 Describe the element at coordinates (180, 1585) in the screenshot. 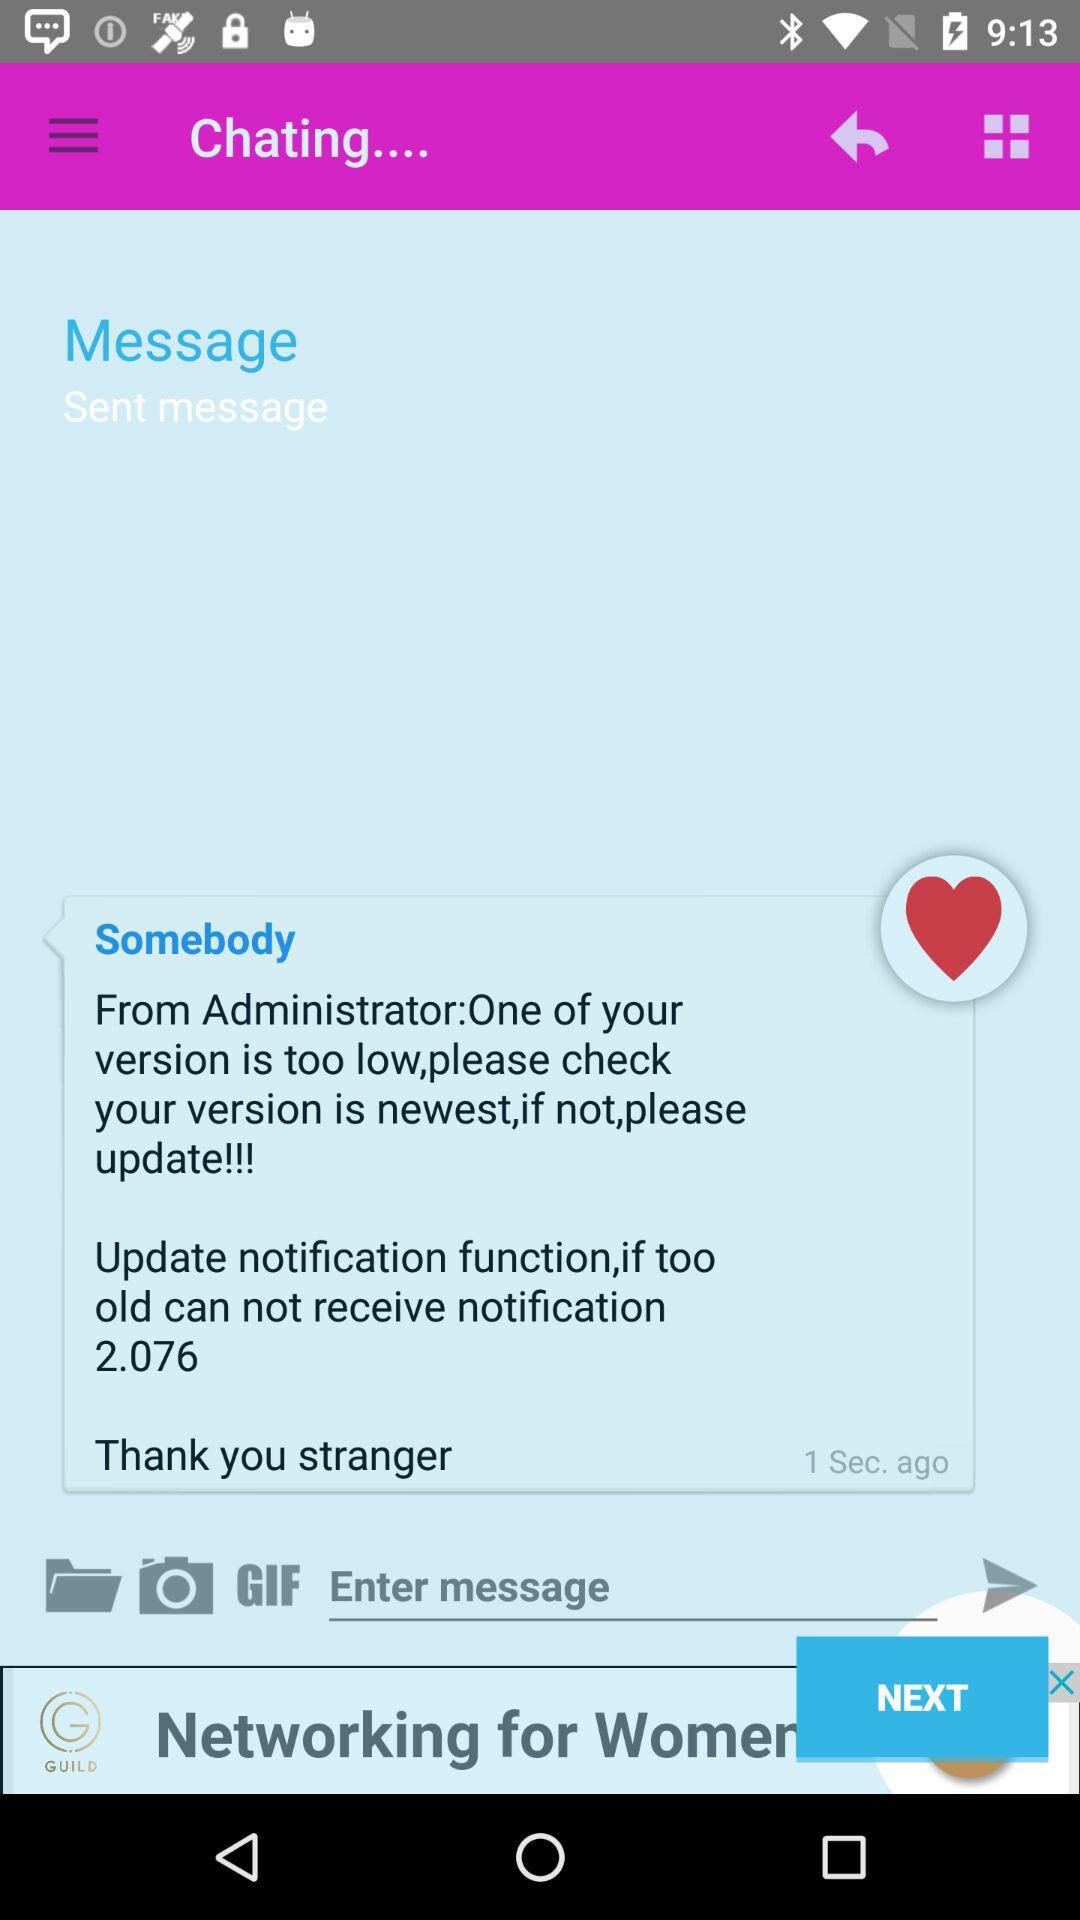

I see `click to take a picture` at that location.